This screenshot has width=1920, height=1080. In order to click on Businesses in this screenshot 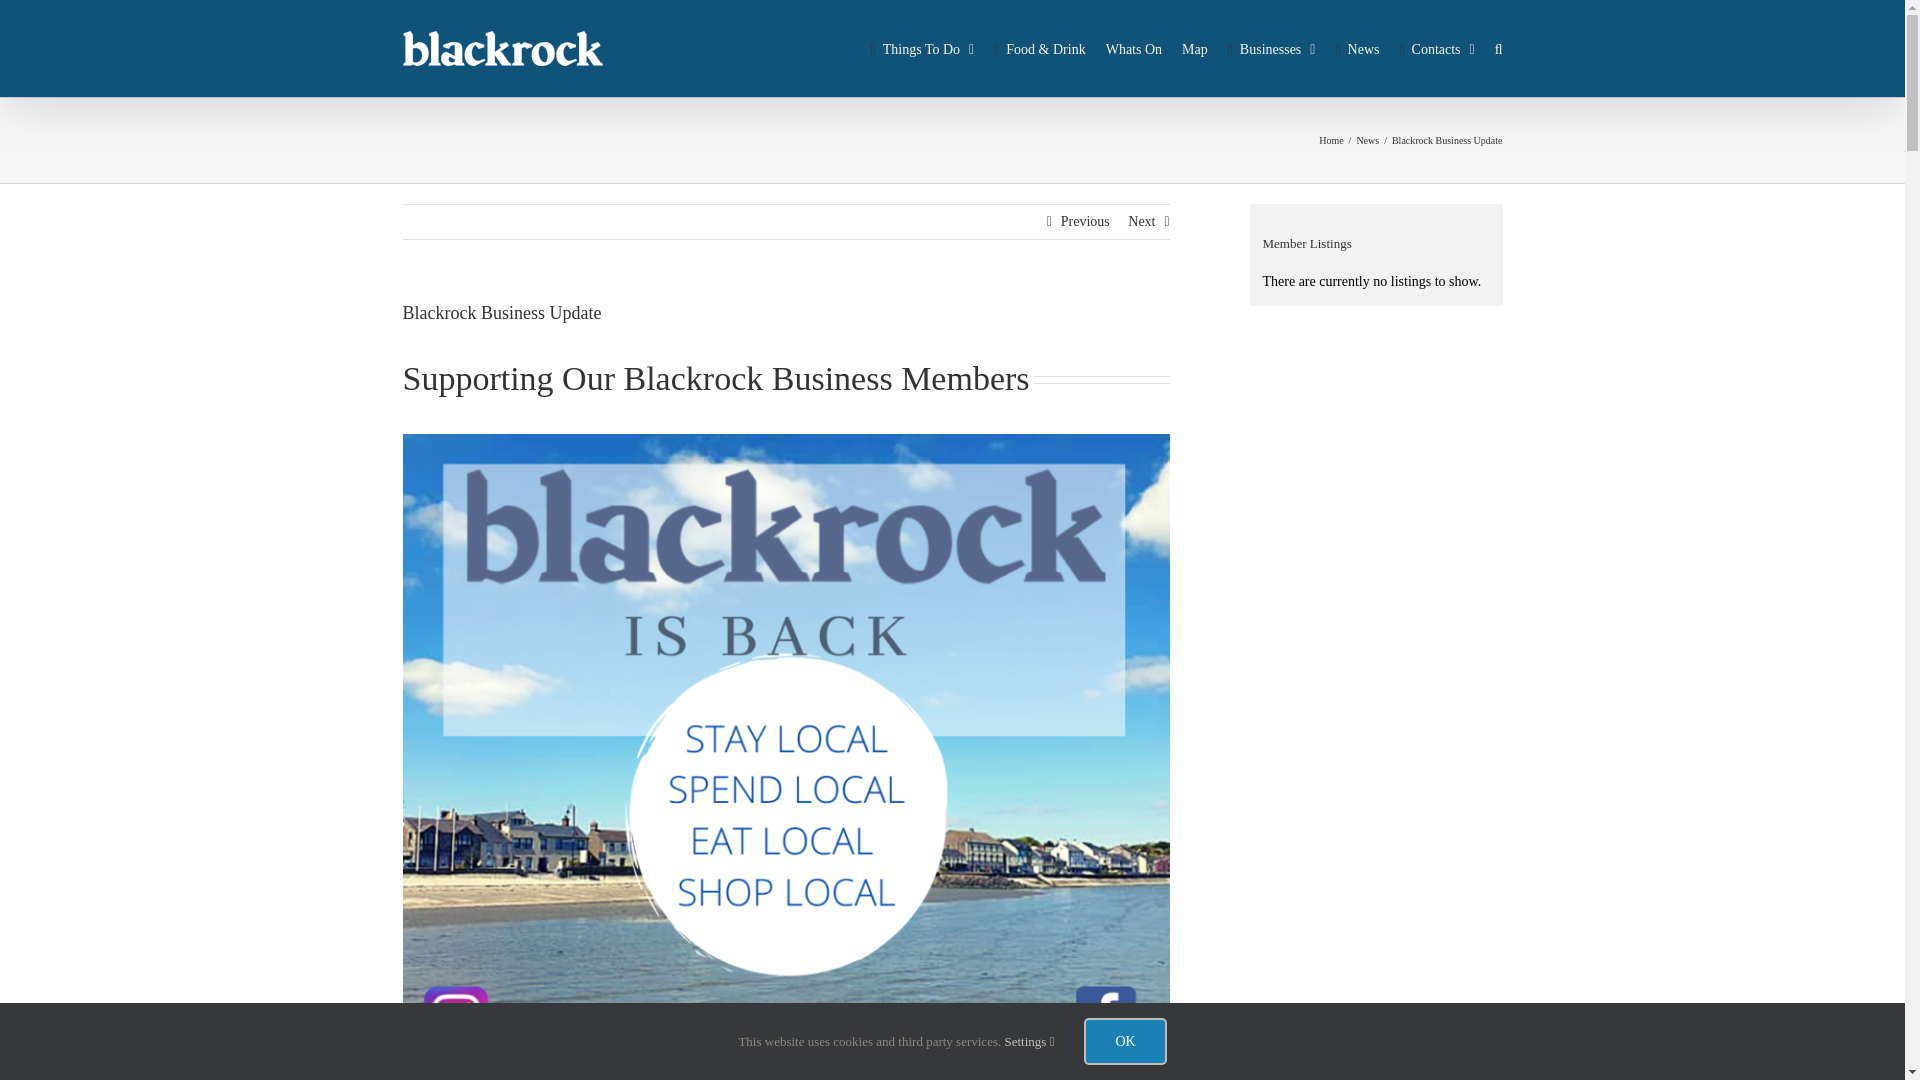, I will do `click(1272, 48)`.